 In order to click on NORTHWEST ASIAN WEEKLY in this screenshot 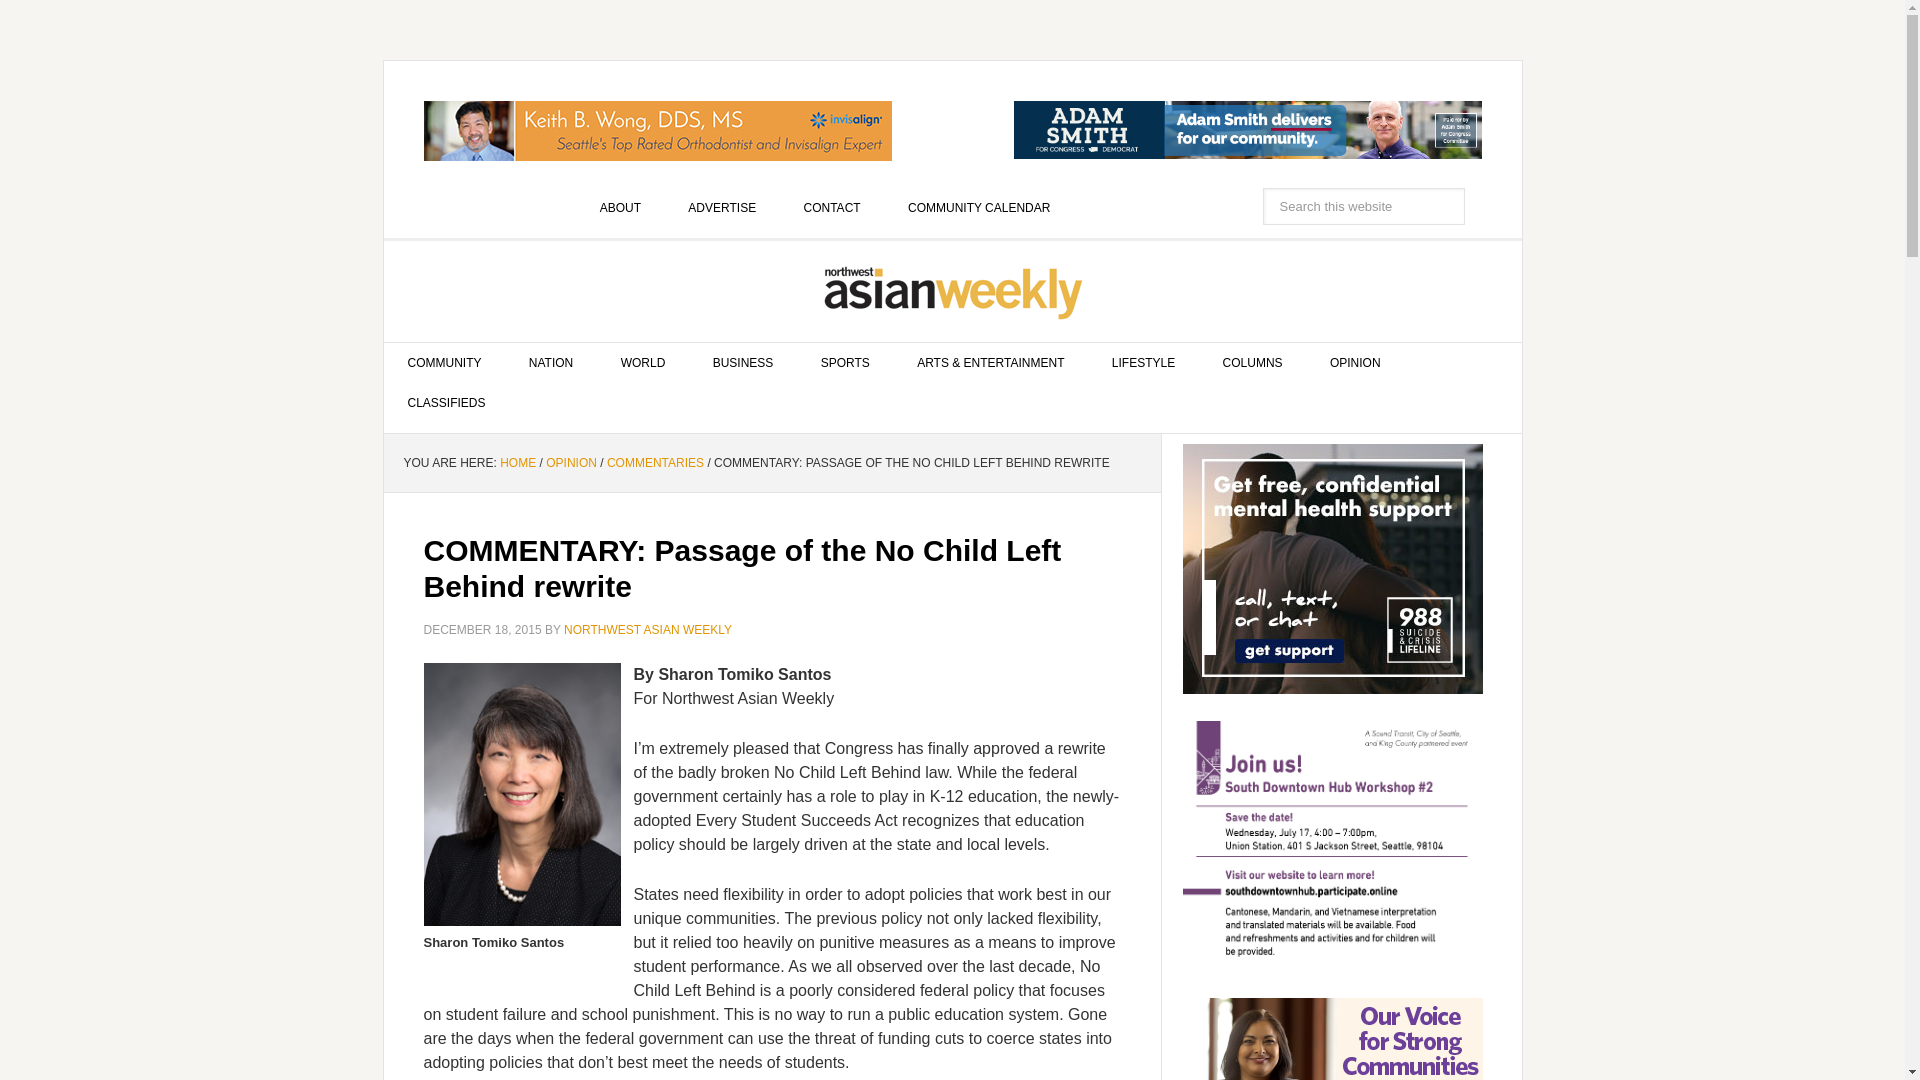, I will do `click(953, 291)`.